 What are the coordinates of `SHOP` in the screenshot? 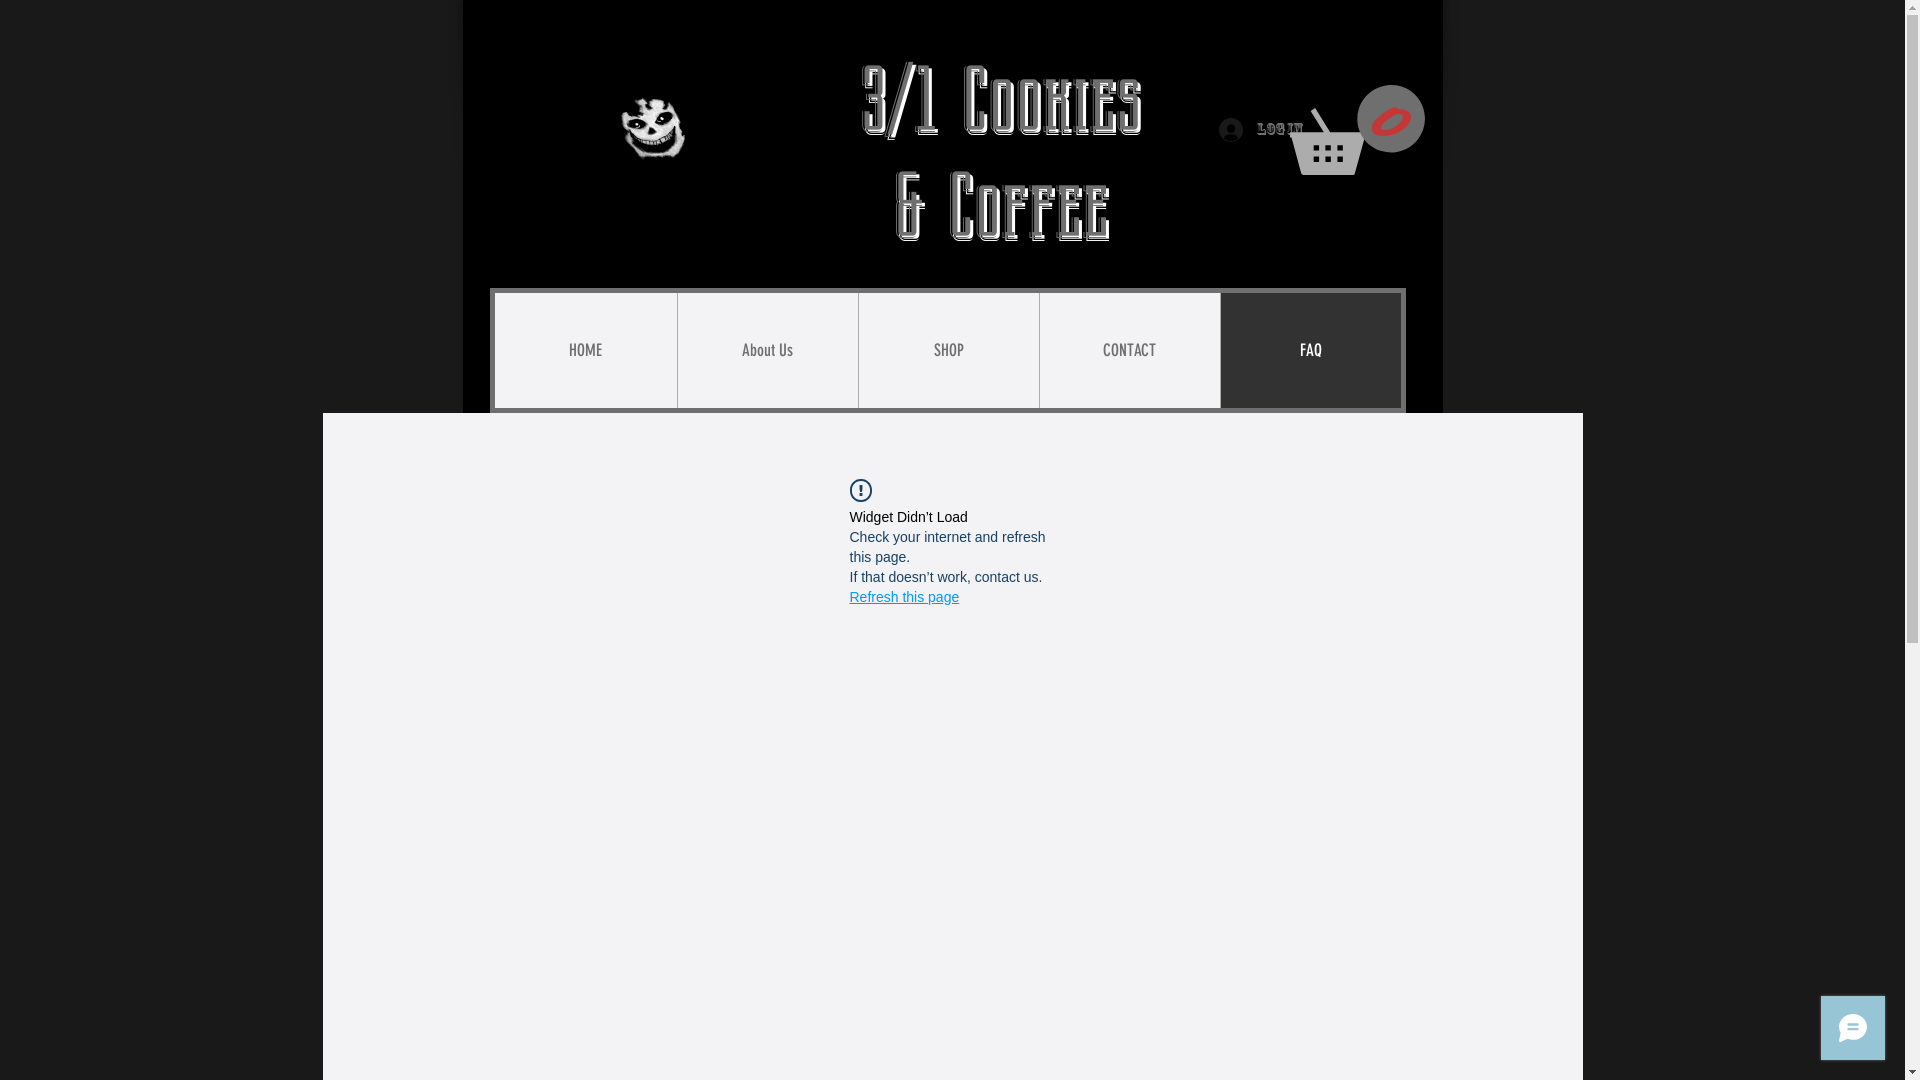 It's located at (948, 350).